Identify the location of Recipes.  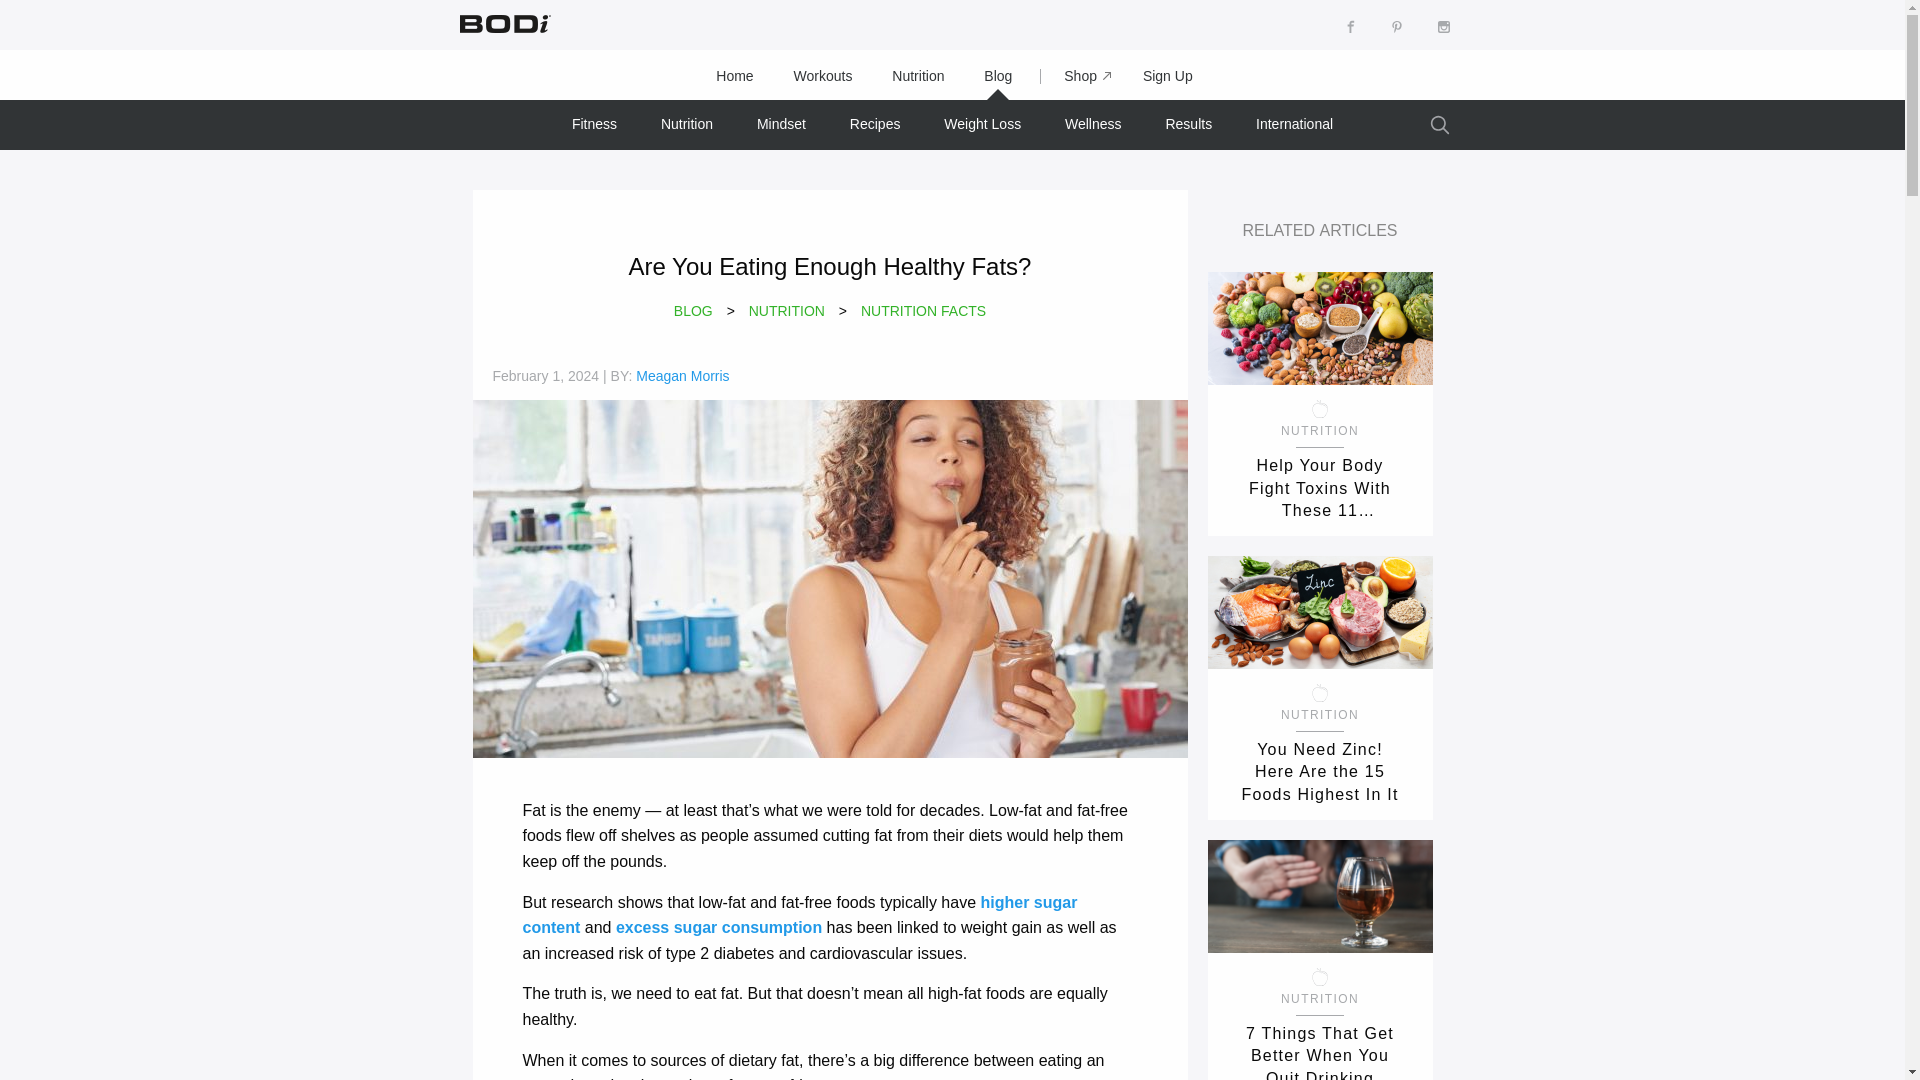
(875, 124).